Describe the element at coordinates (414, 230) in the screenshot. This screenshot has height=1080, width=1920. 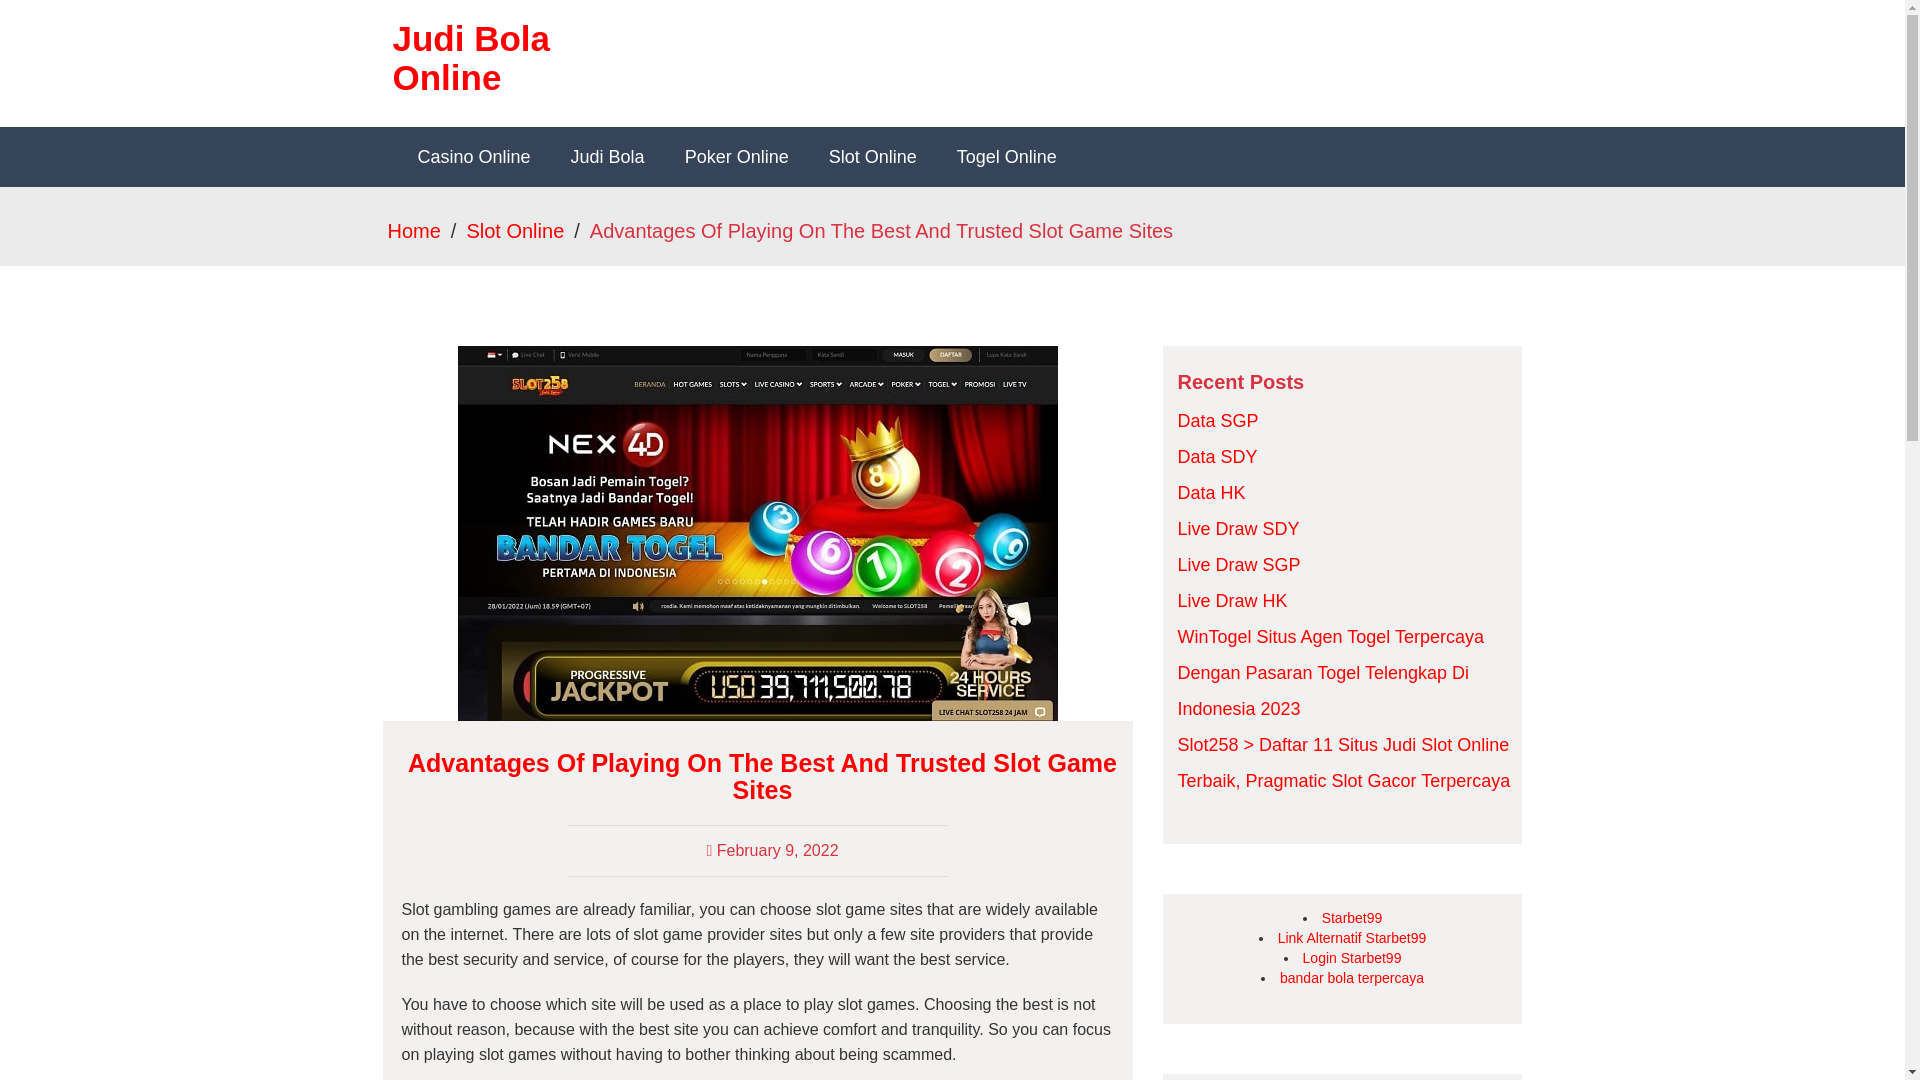
I see `Home` at that location.